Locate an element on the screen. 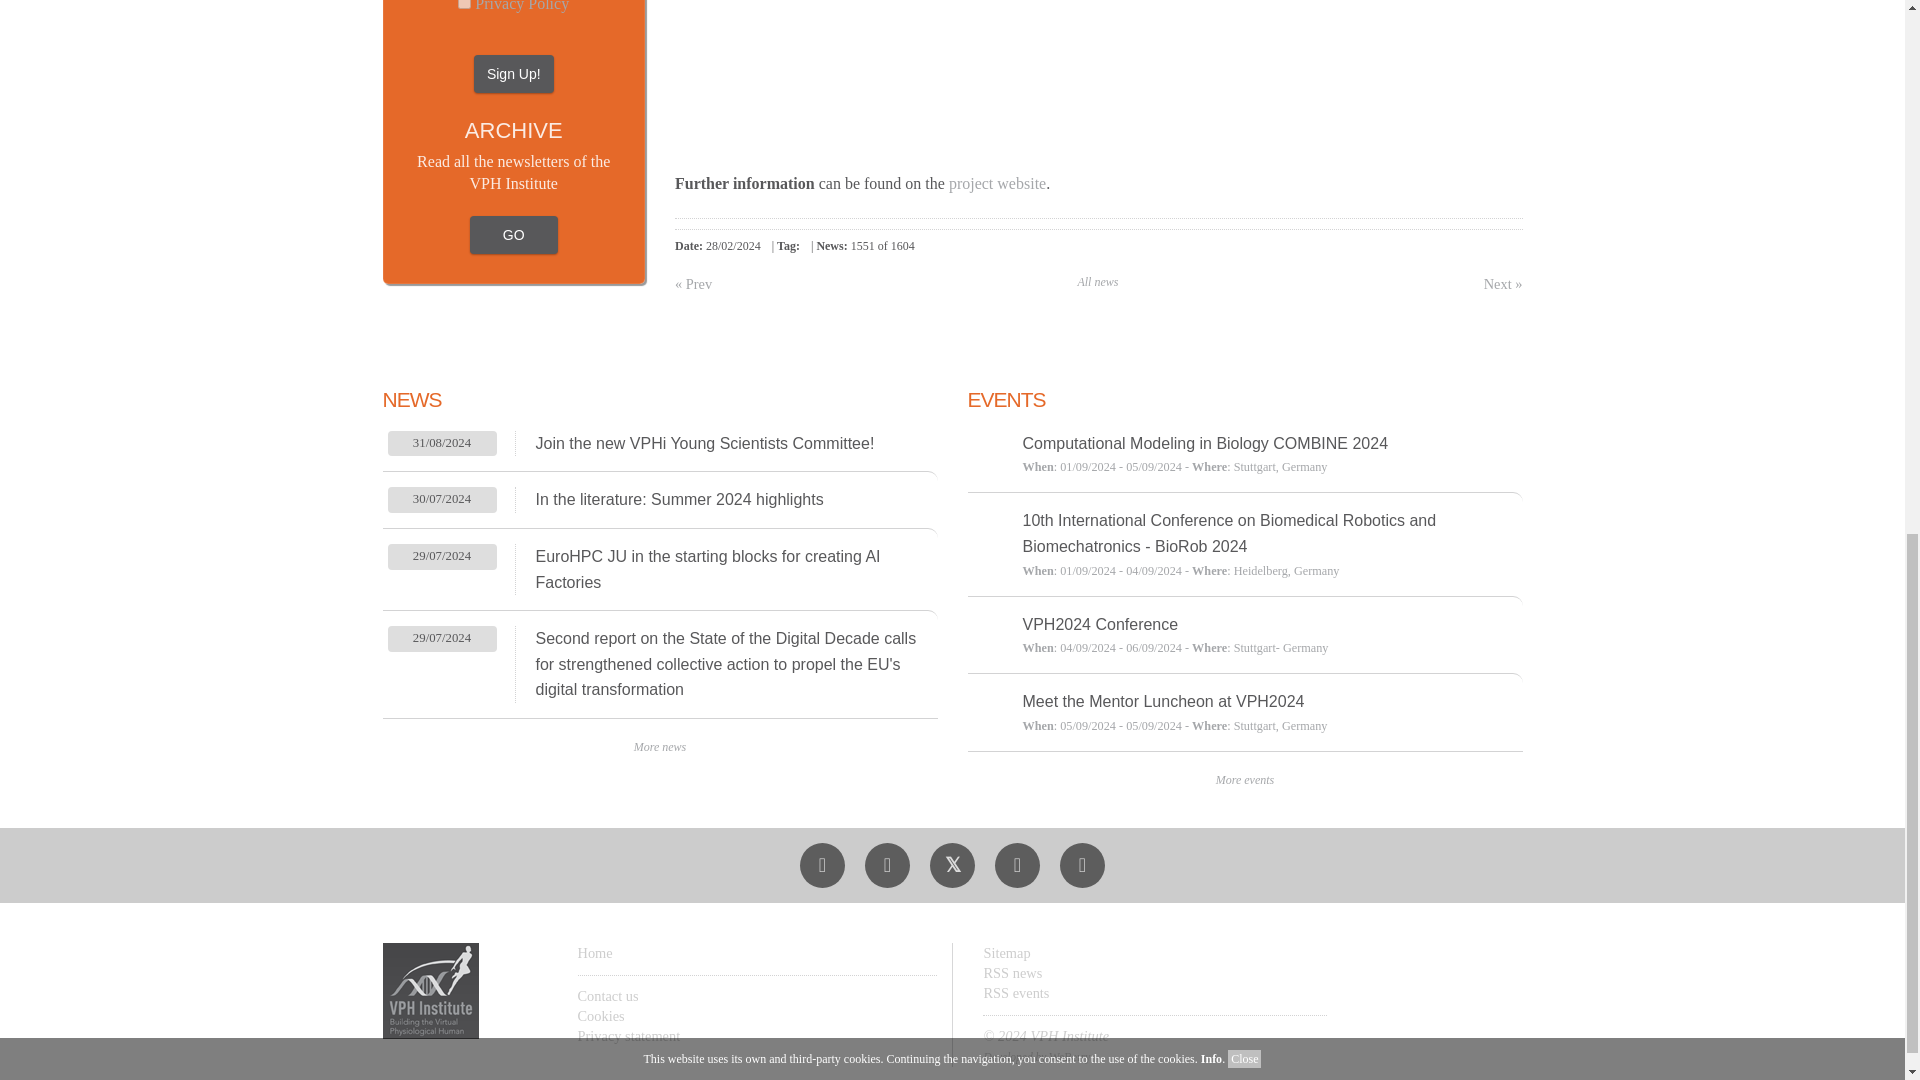 Image resolution: width=1920 pixels, height=1080 pixels. All news is located at coordinates (1098, 282).